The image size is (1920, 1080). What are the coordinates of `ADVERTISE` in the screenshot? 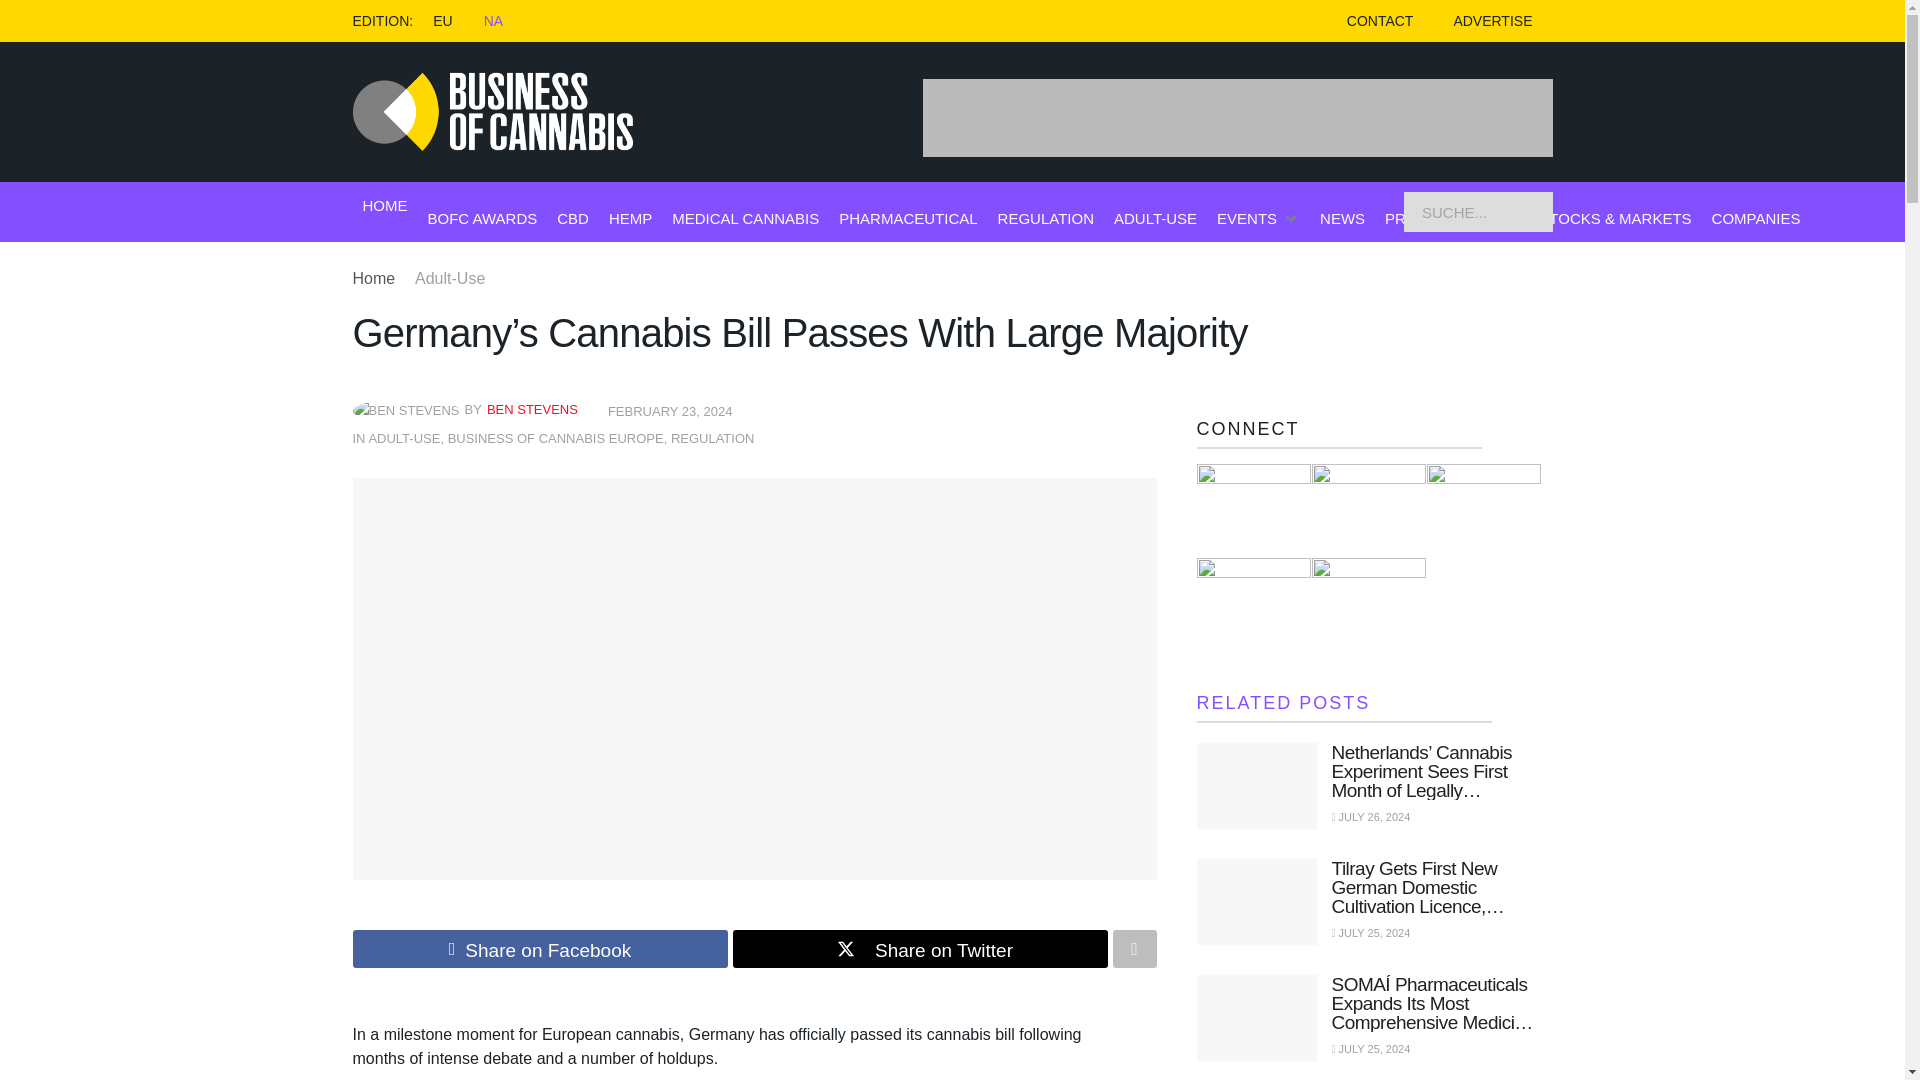 It's located at (1492, 21).